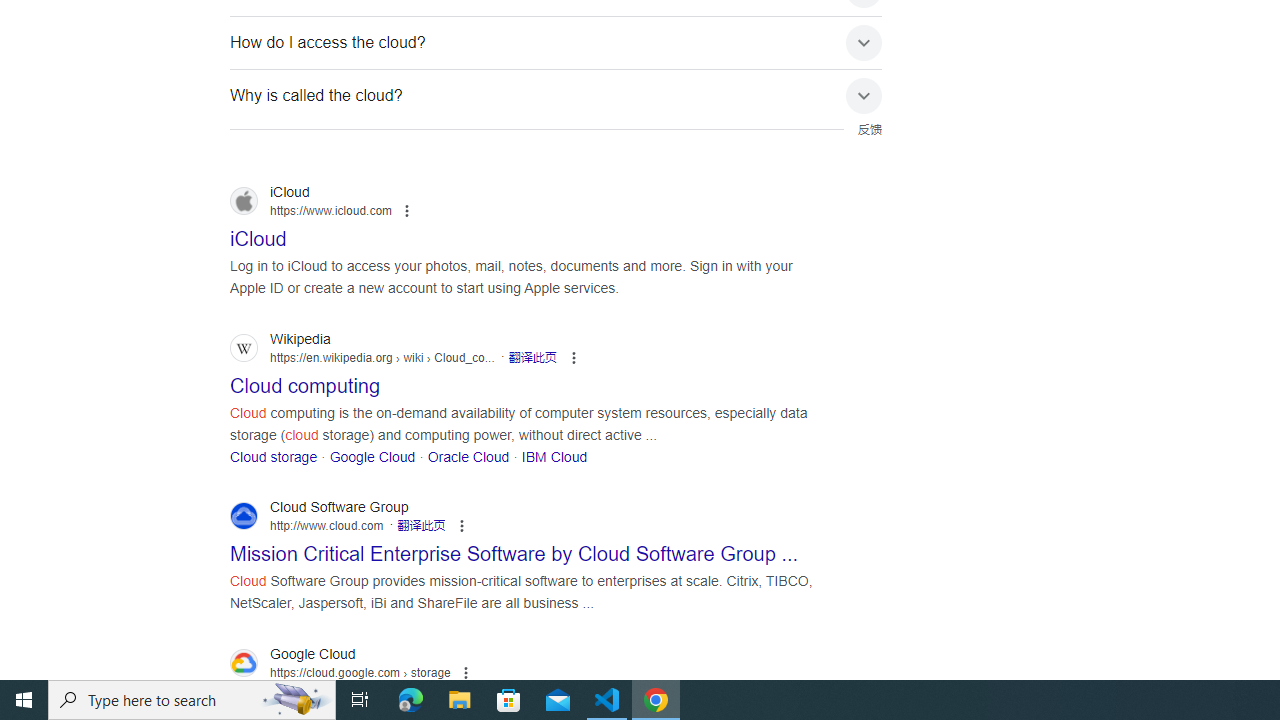 Image resolution: width=1280 pixels, height=720 pixels. Describe the element at coordinates (258, 233) in the screenshot. I see ` iCloud iCloud https://www.icloud.com` at that location.